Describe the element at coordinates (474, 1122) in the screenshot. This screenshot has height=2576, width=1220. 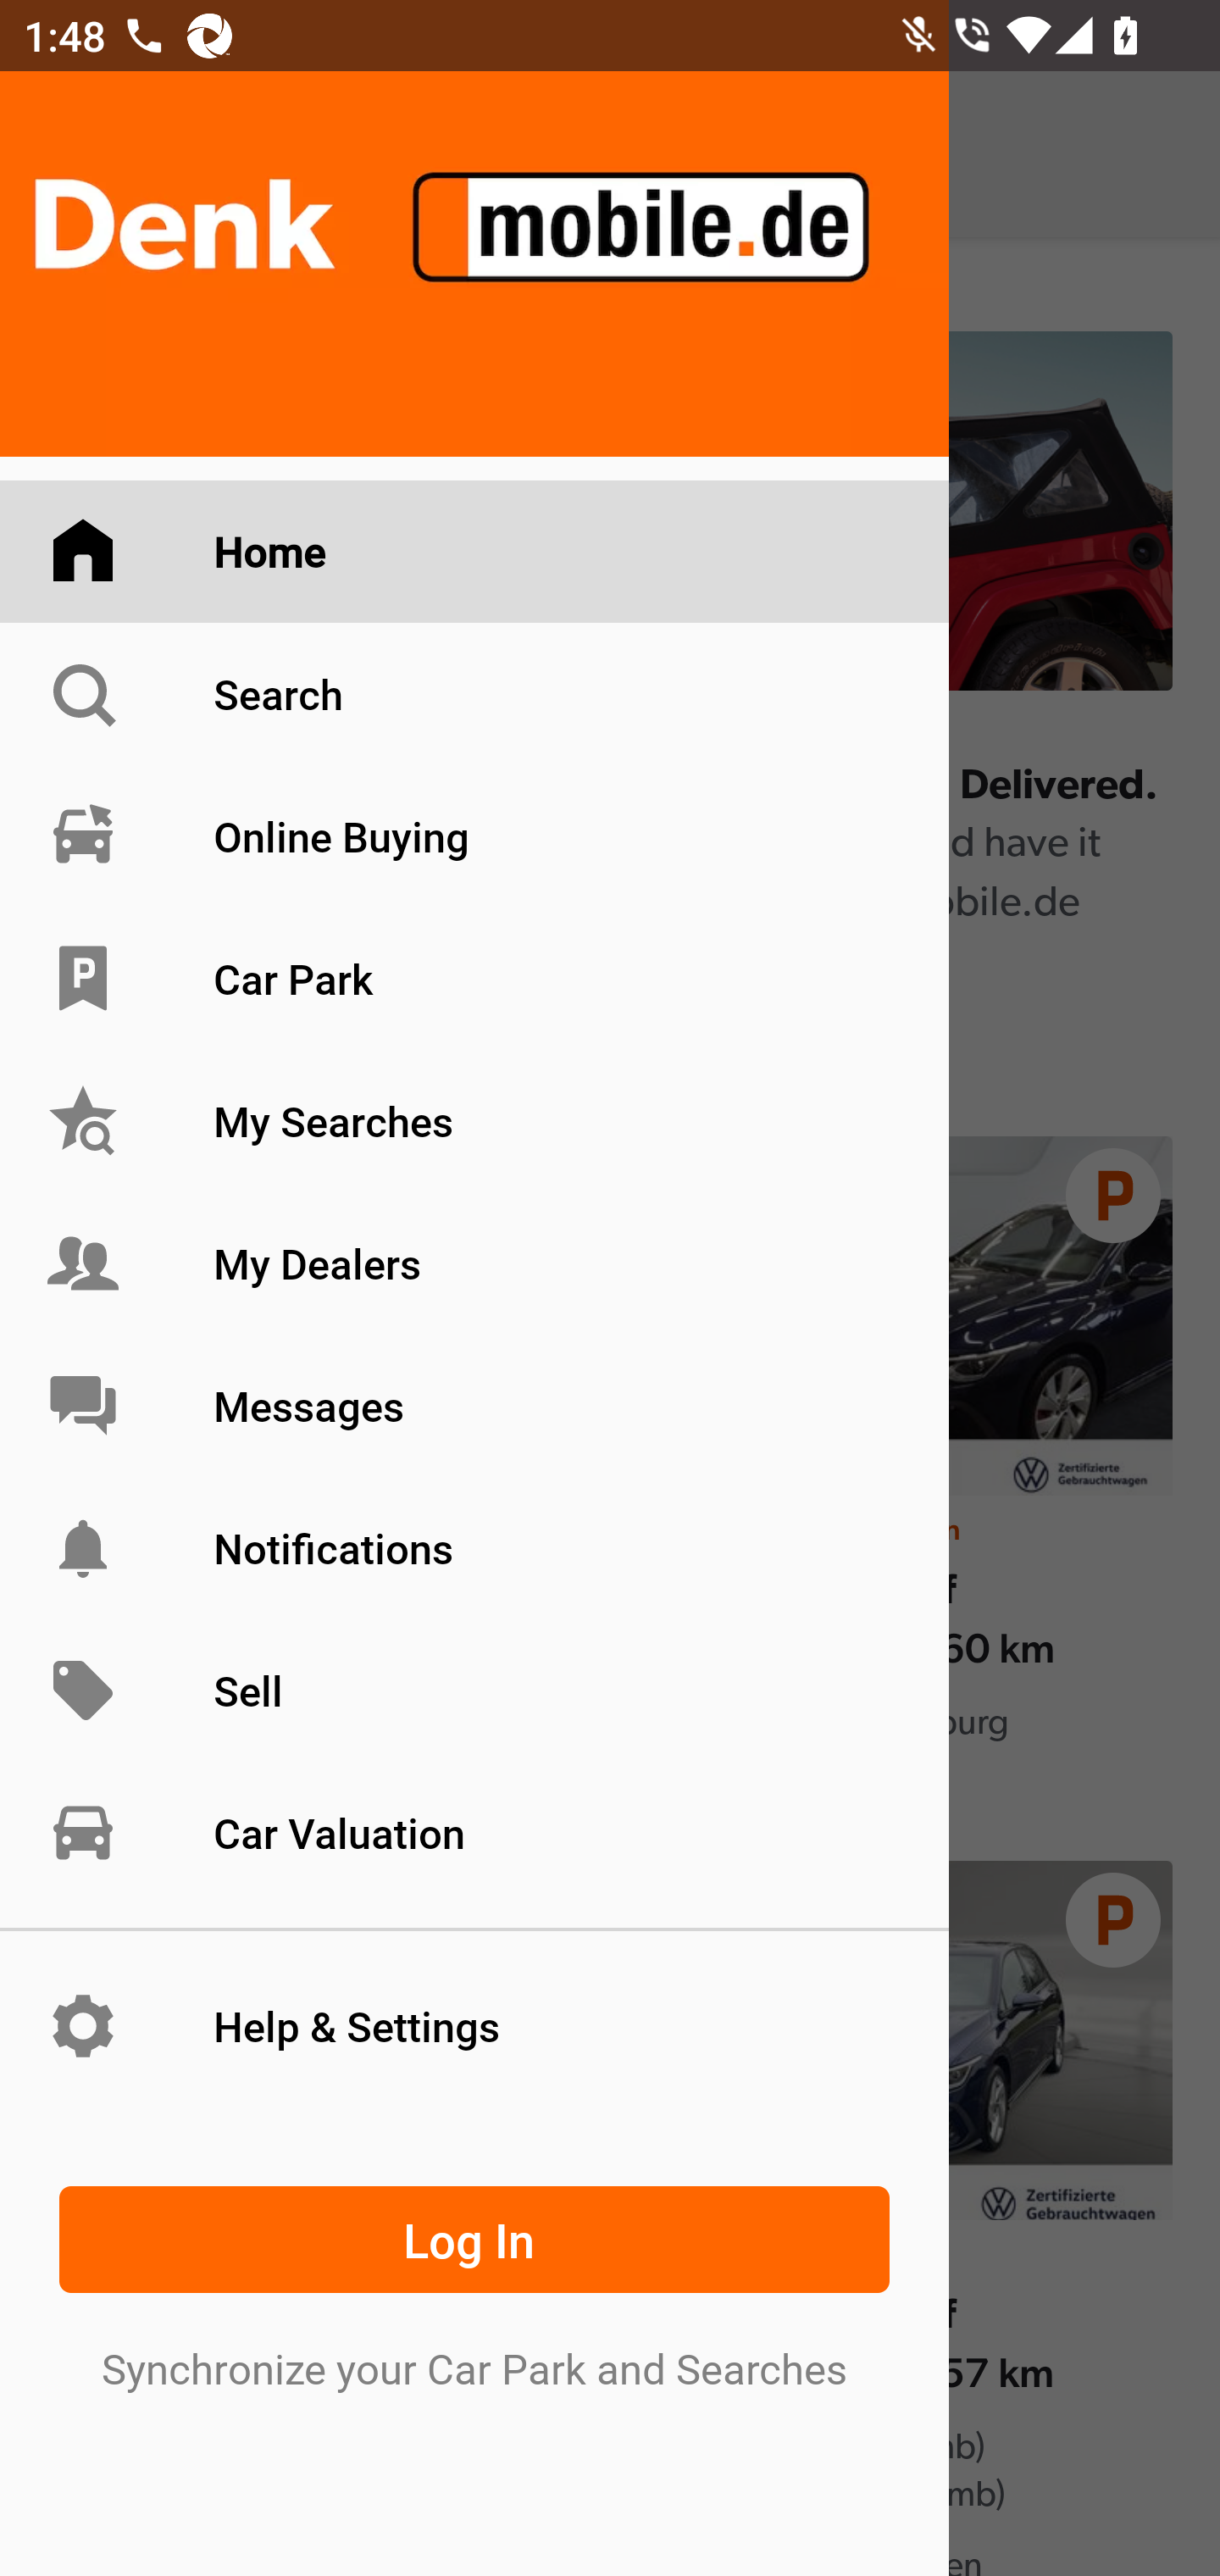
I see `My Searches` at that location.